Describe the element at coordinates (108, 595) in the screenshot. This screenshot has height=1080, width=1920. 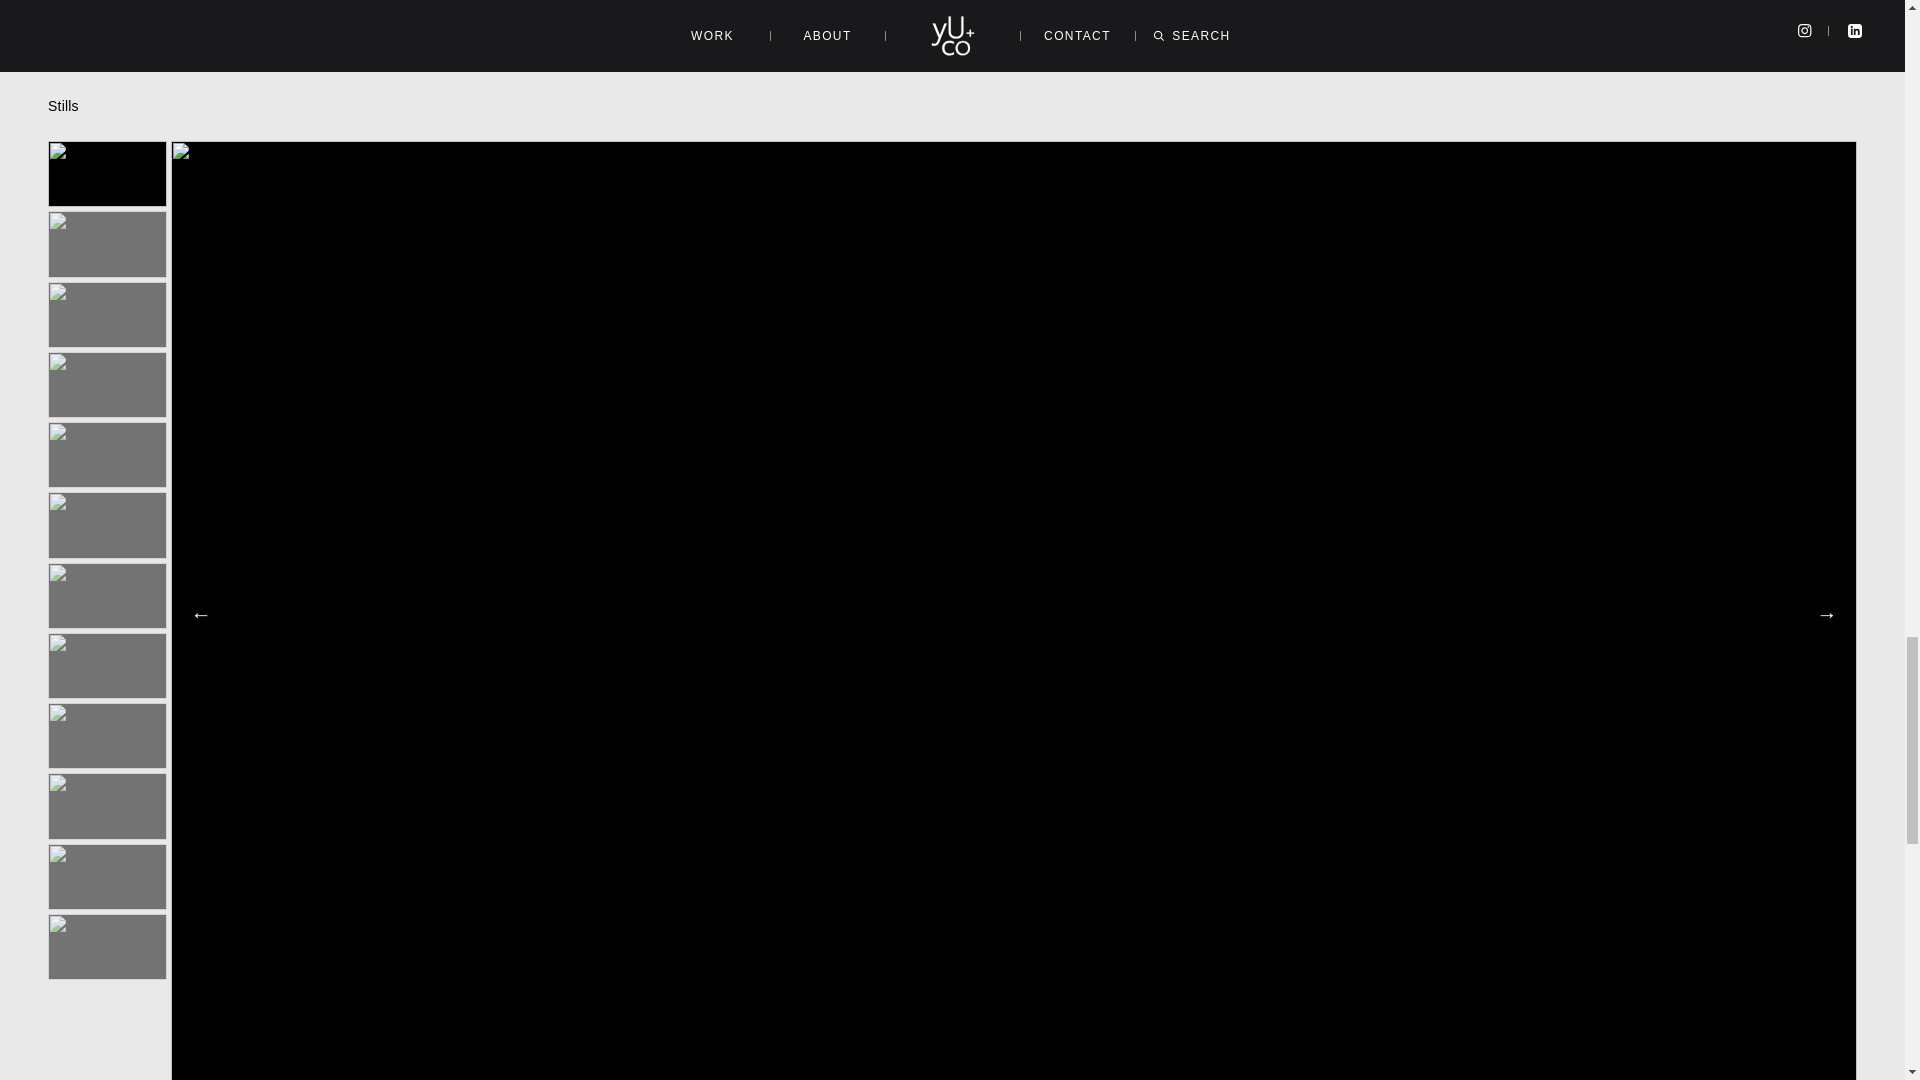
I see `S 07` at that location.